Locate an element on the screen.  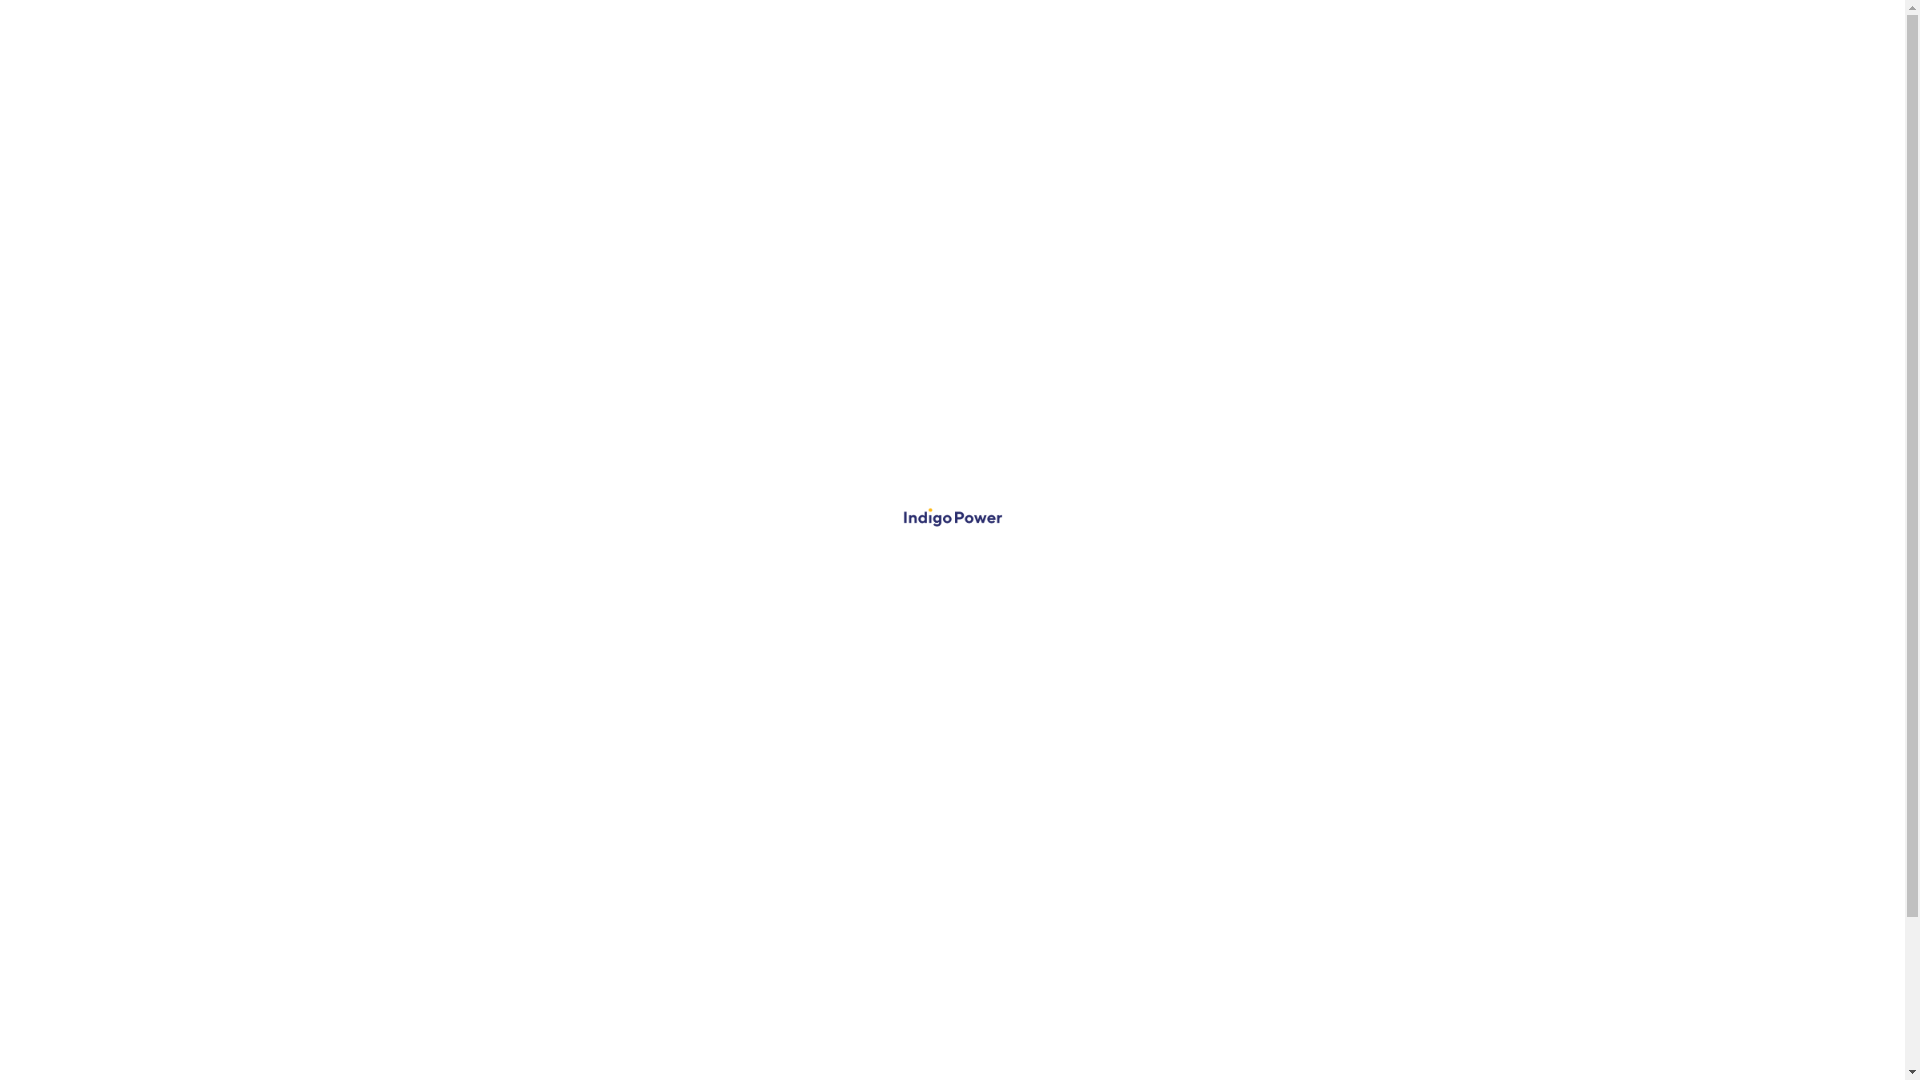
MOVING HOUSE is located at coordinates (638, 962).